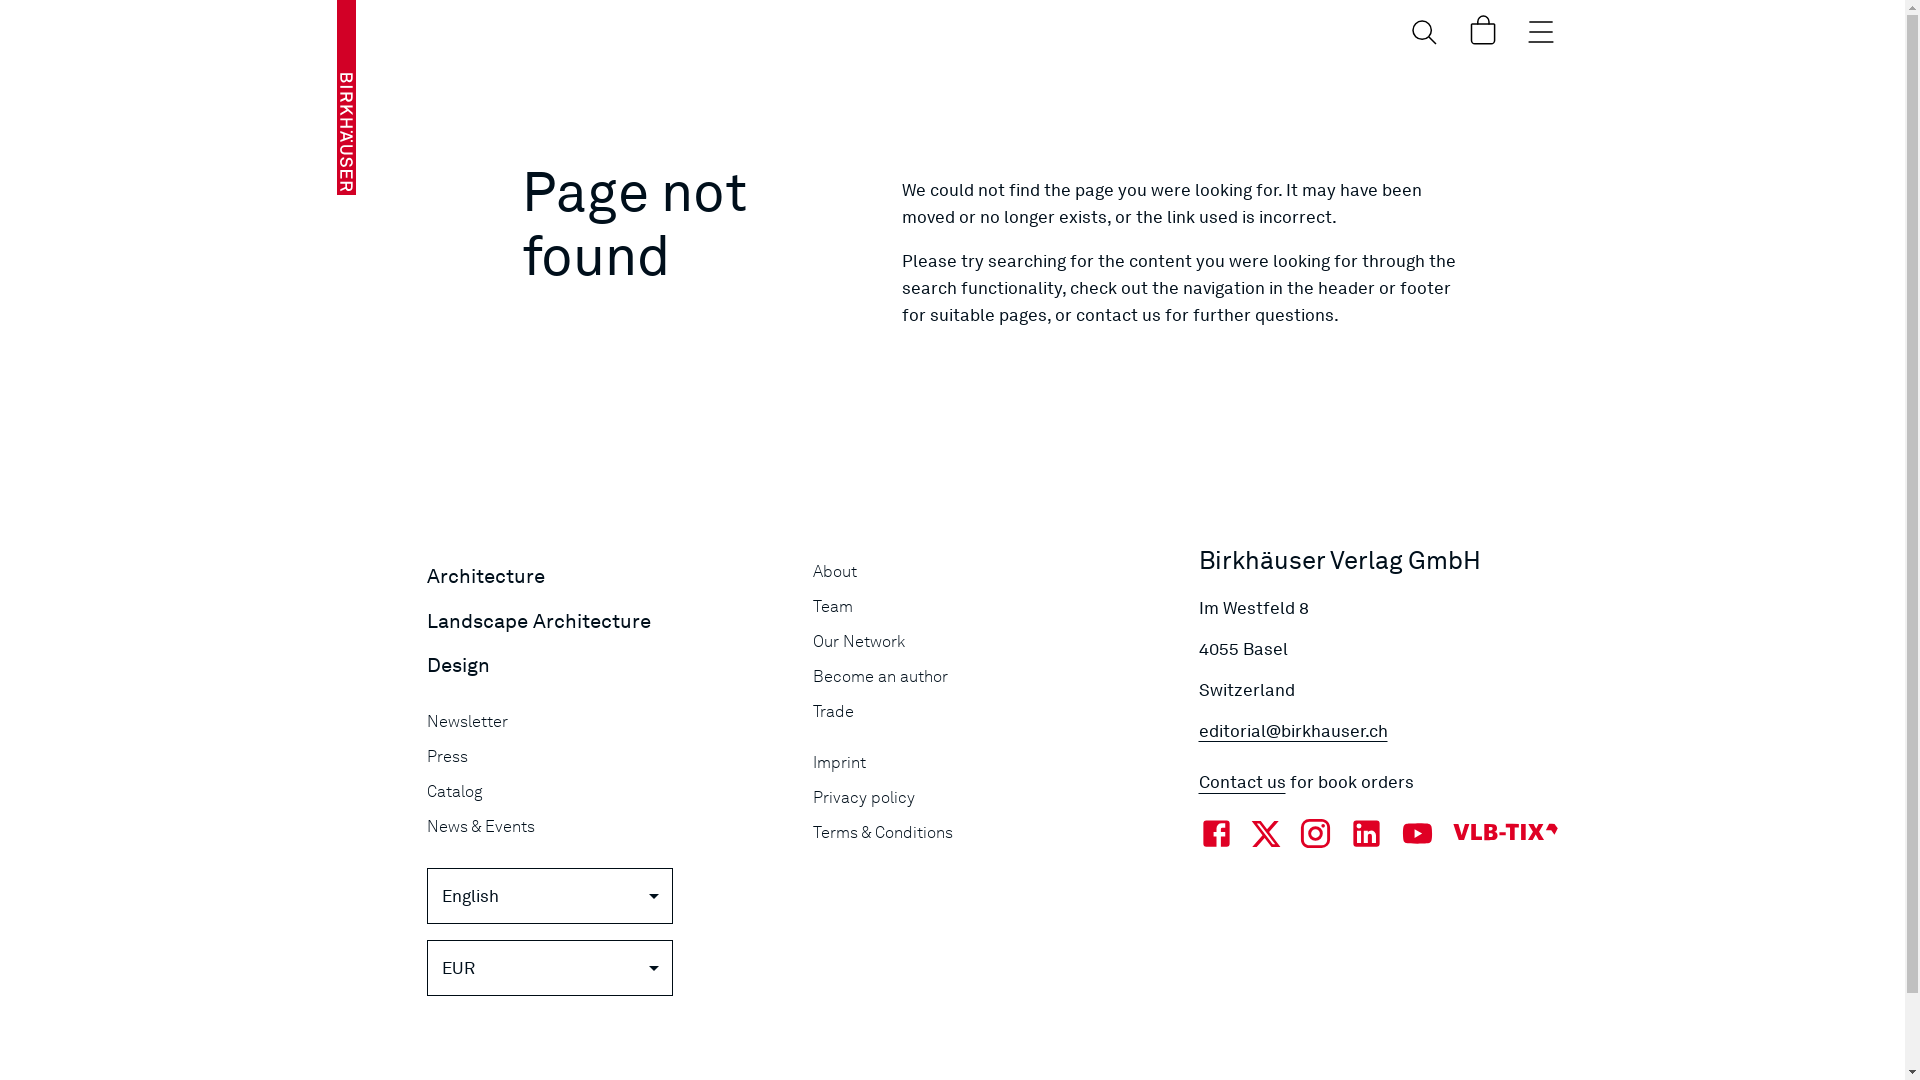 This screenshot has height=1080, width=1920. What do you see at coordinates (611, 792) in the screenshot?
I see `Catalog` at bounding box center [611, 792].